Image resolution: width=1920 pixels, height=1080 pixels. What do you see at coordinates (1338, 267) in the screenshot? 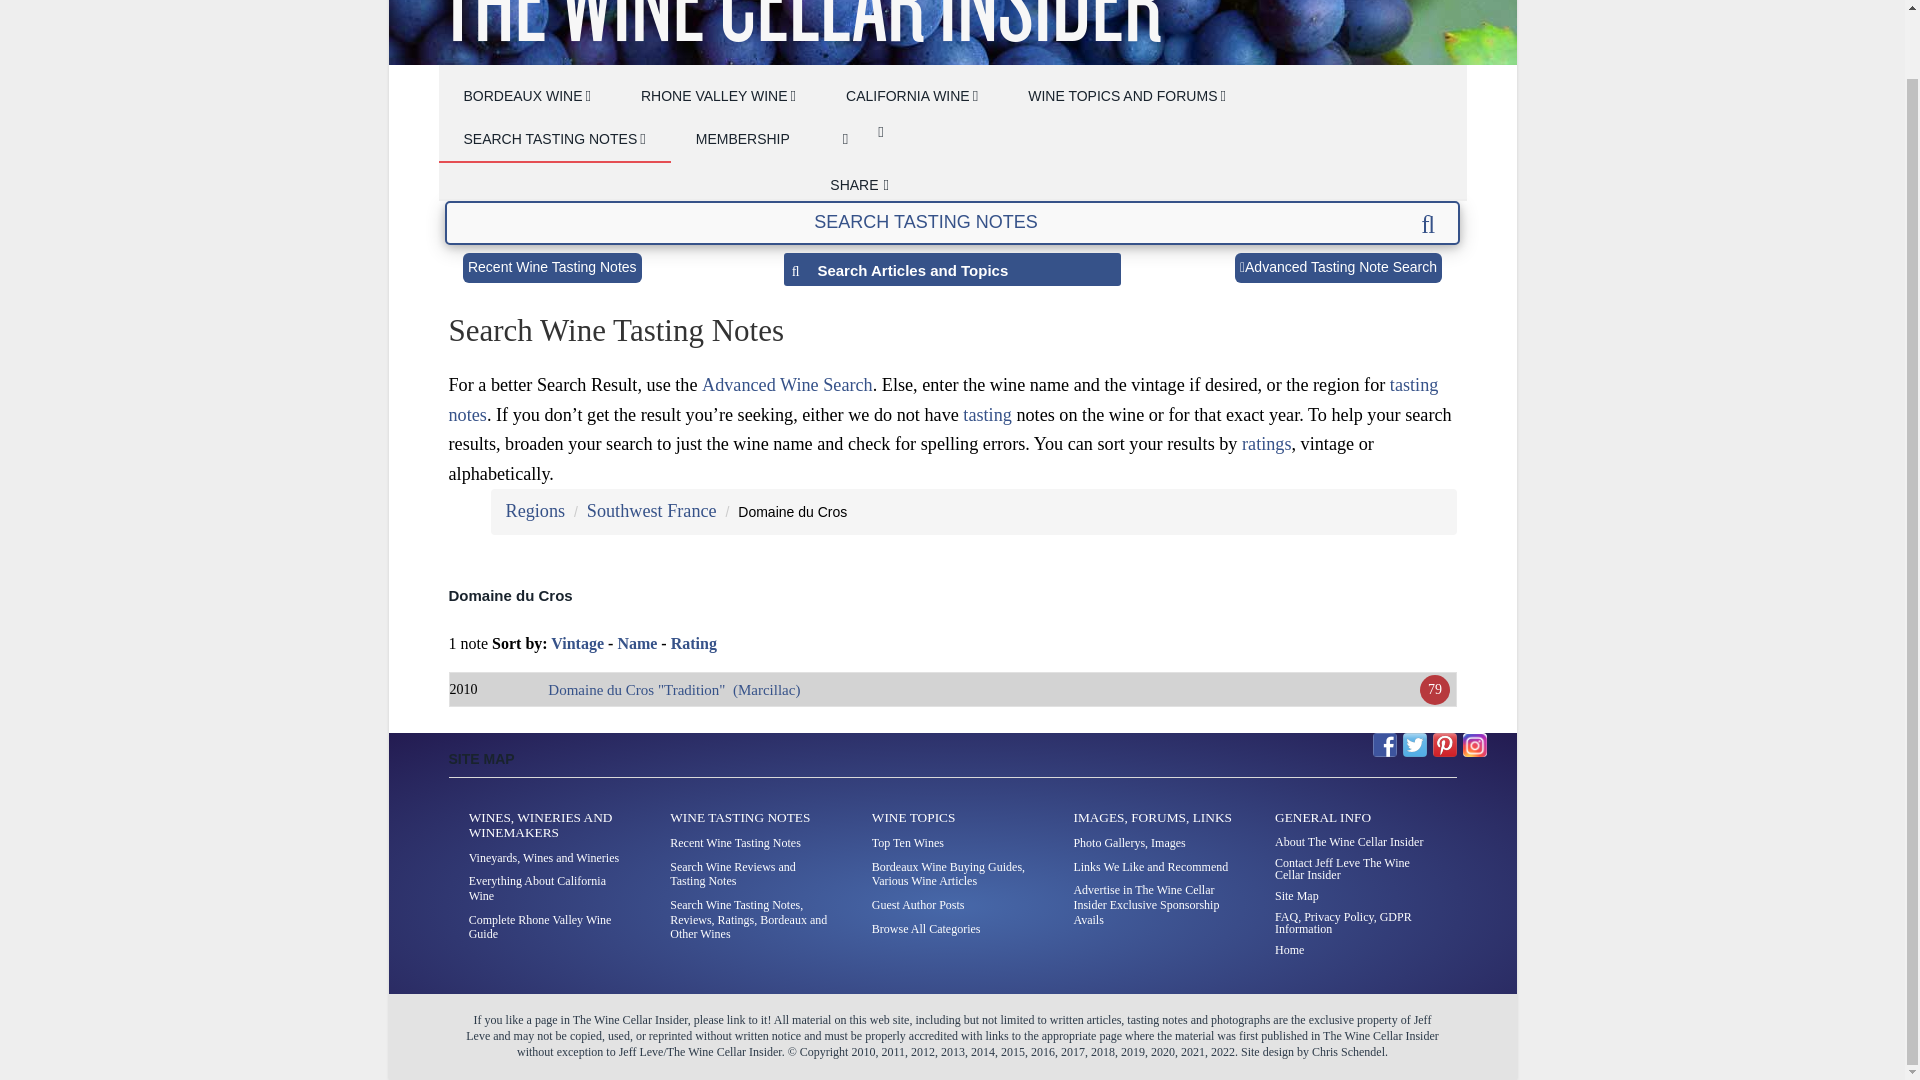
I see `Advanced Tasting Note Search` at bounding box center [1338, 267].